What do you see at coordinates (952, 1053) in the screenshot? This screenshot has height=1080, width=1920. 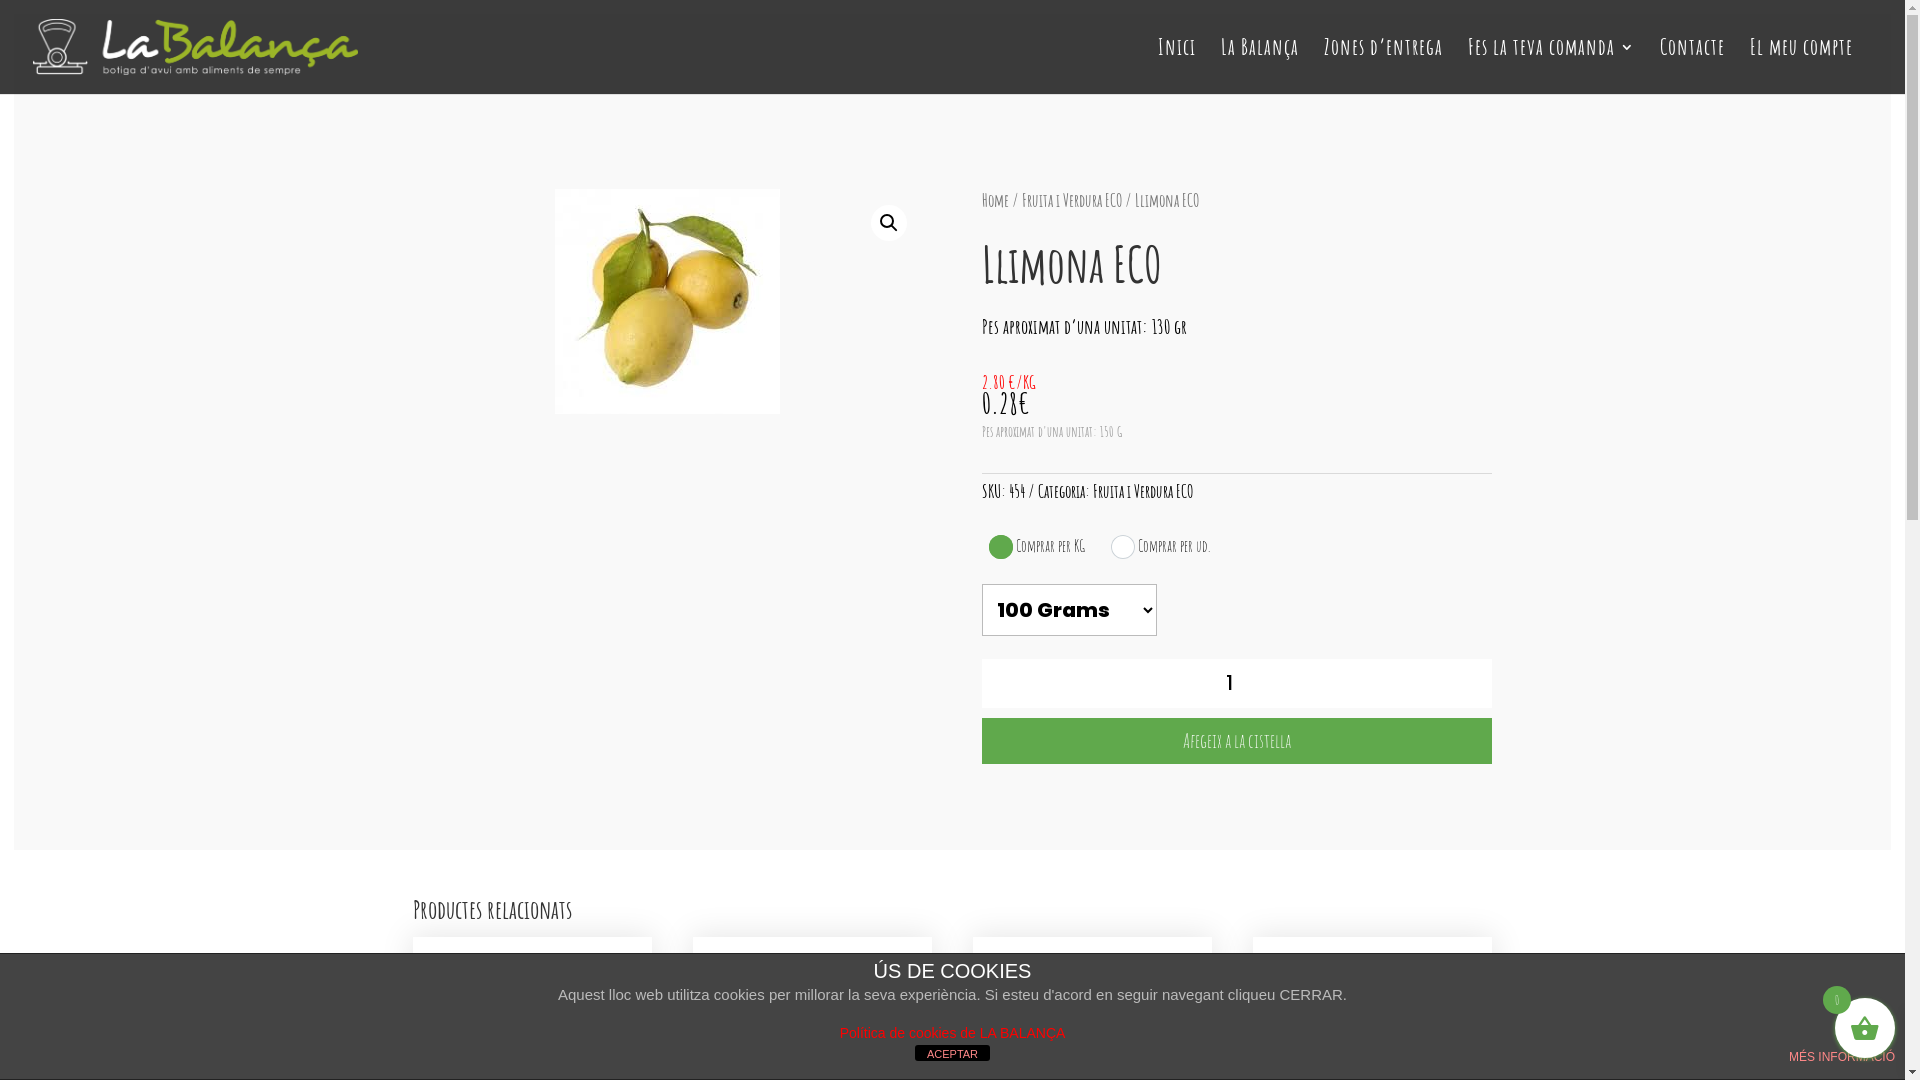 I see `ACEPTAR` at bounding box center [952, 1053].